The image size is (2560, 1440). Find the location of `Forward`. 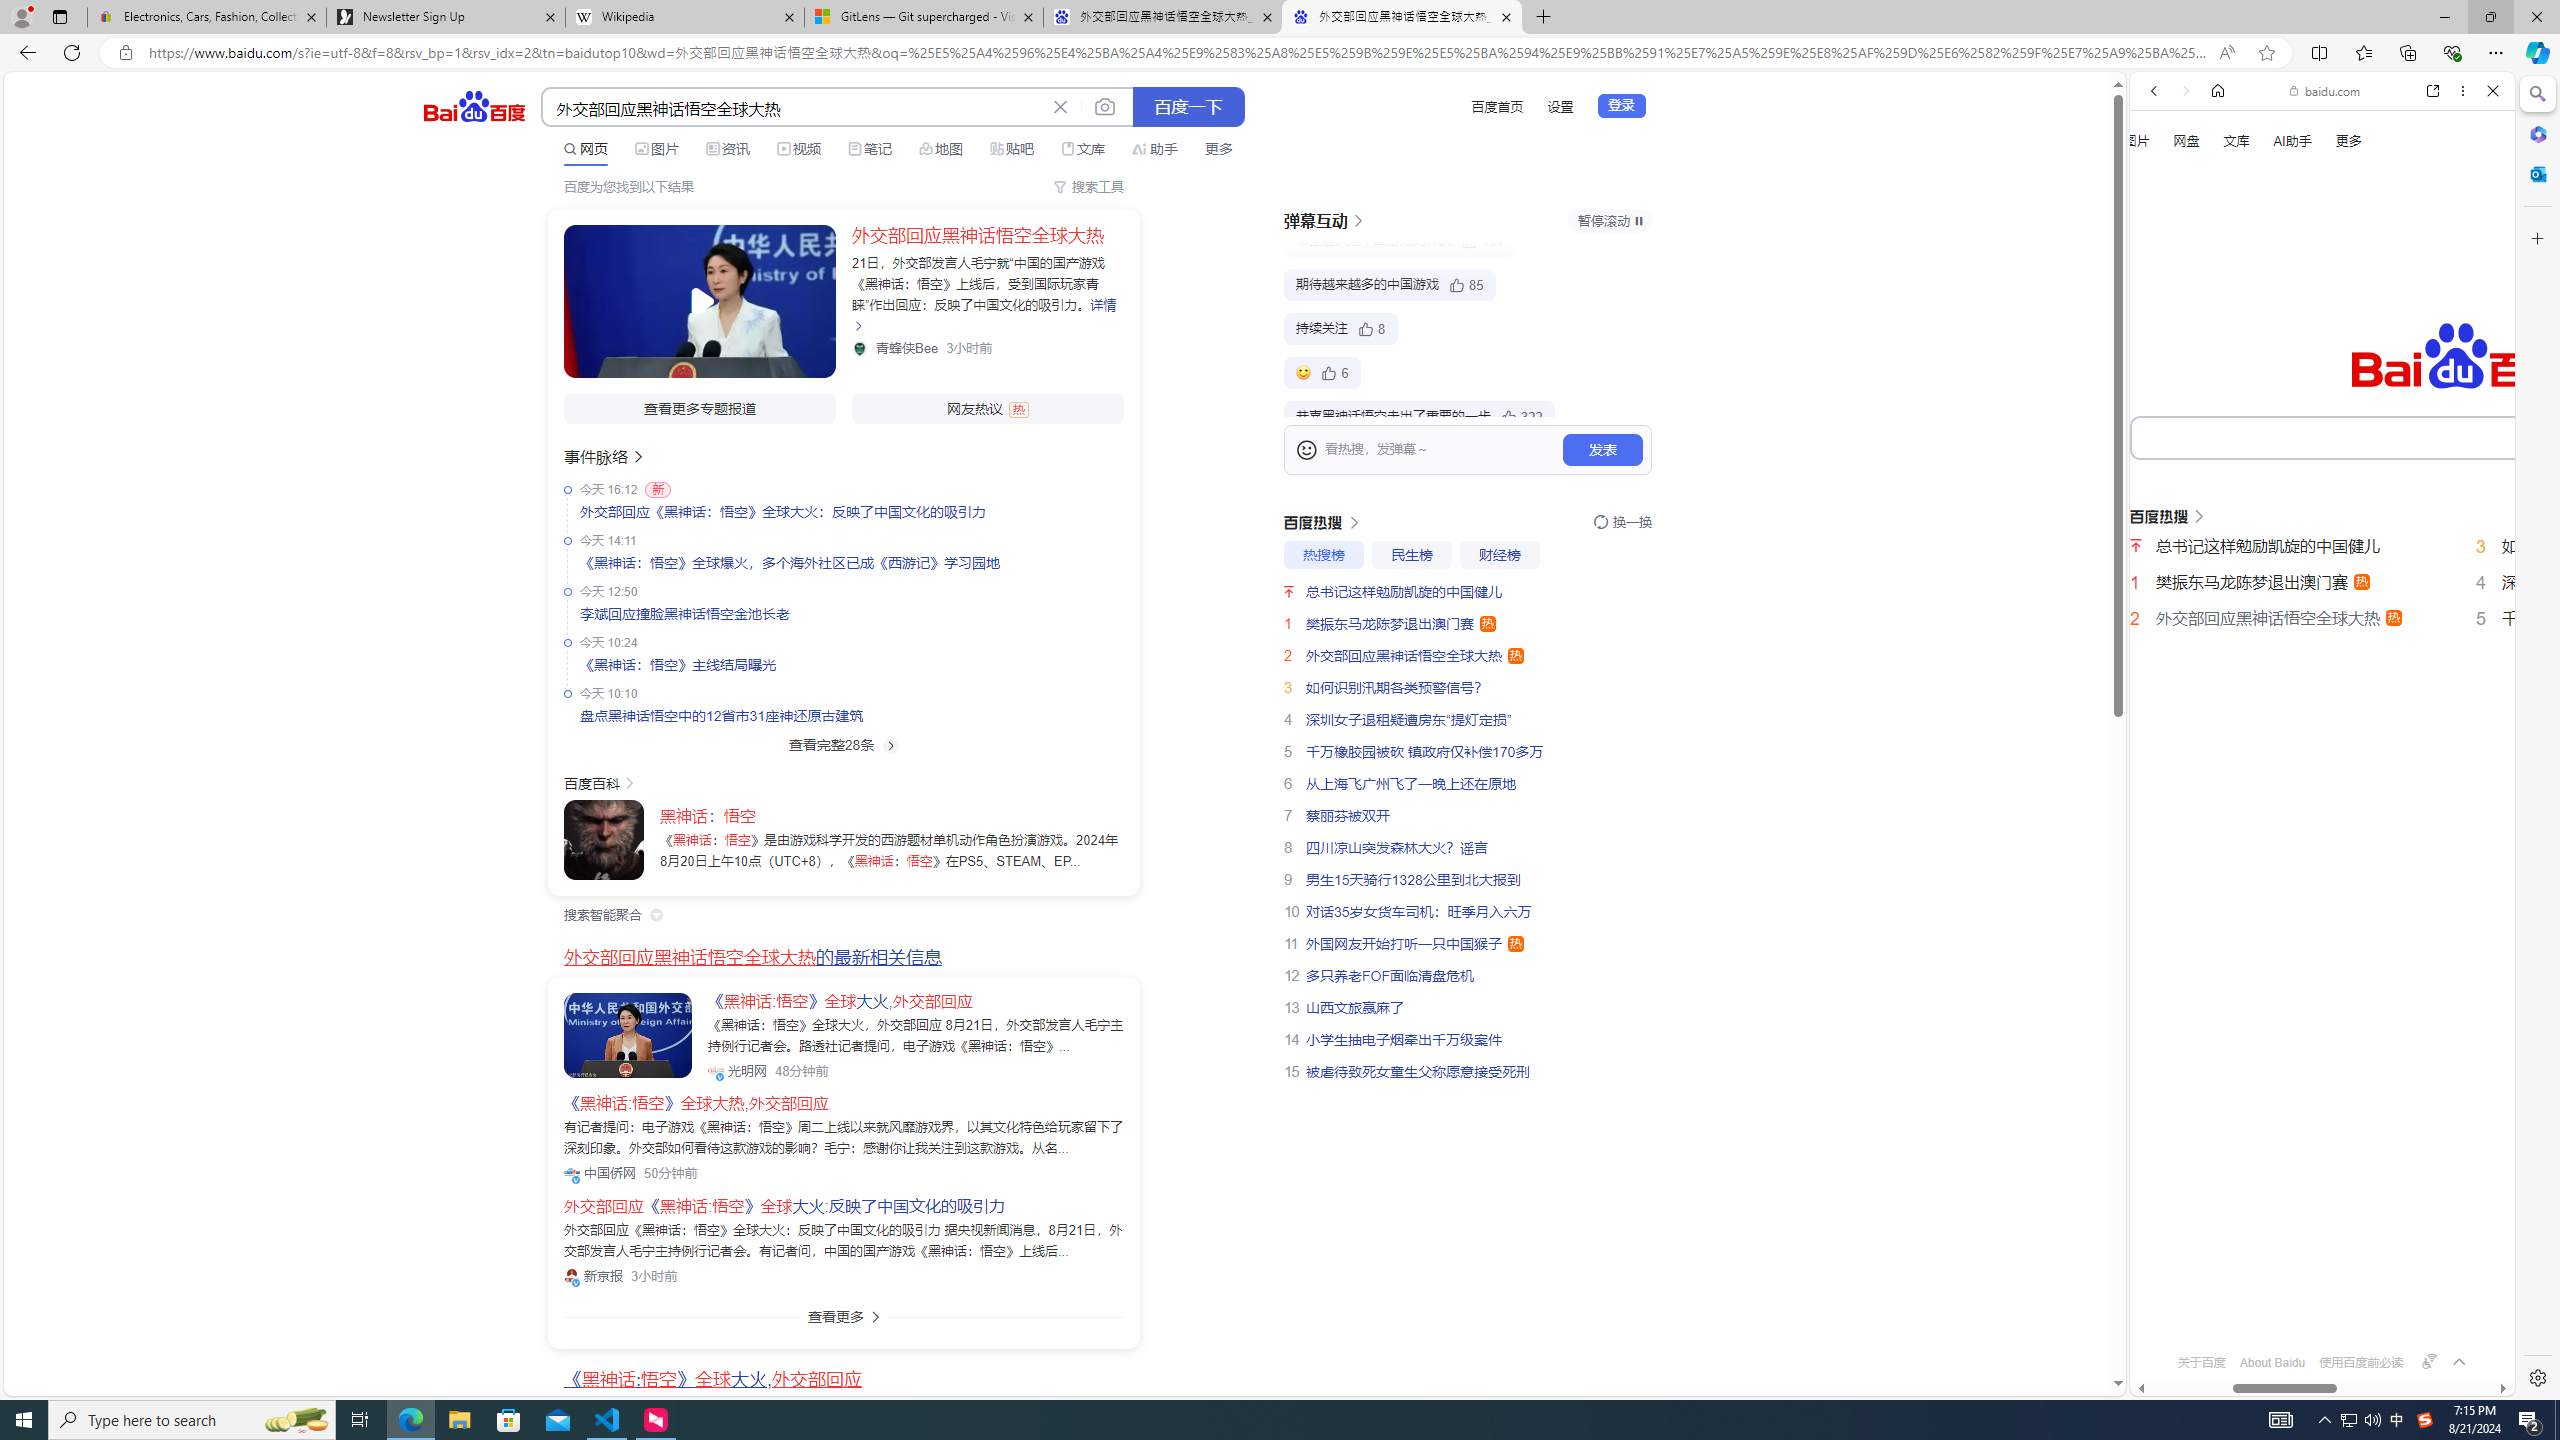

Forward is located at coordinates (2184, 90).